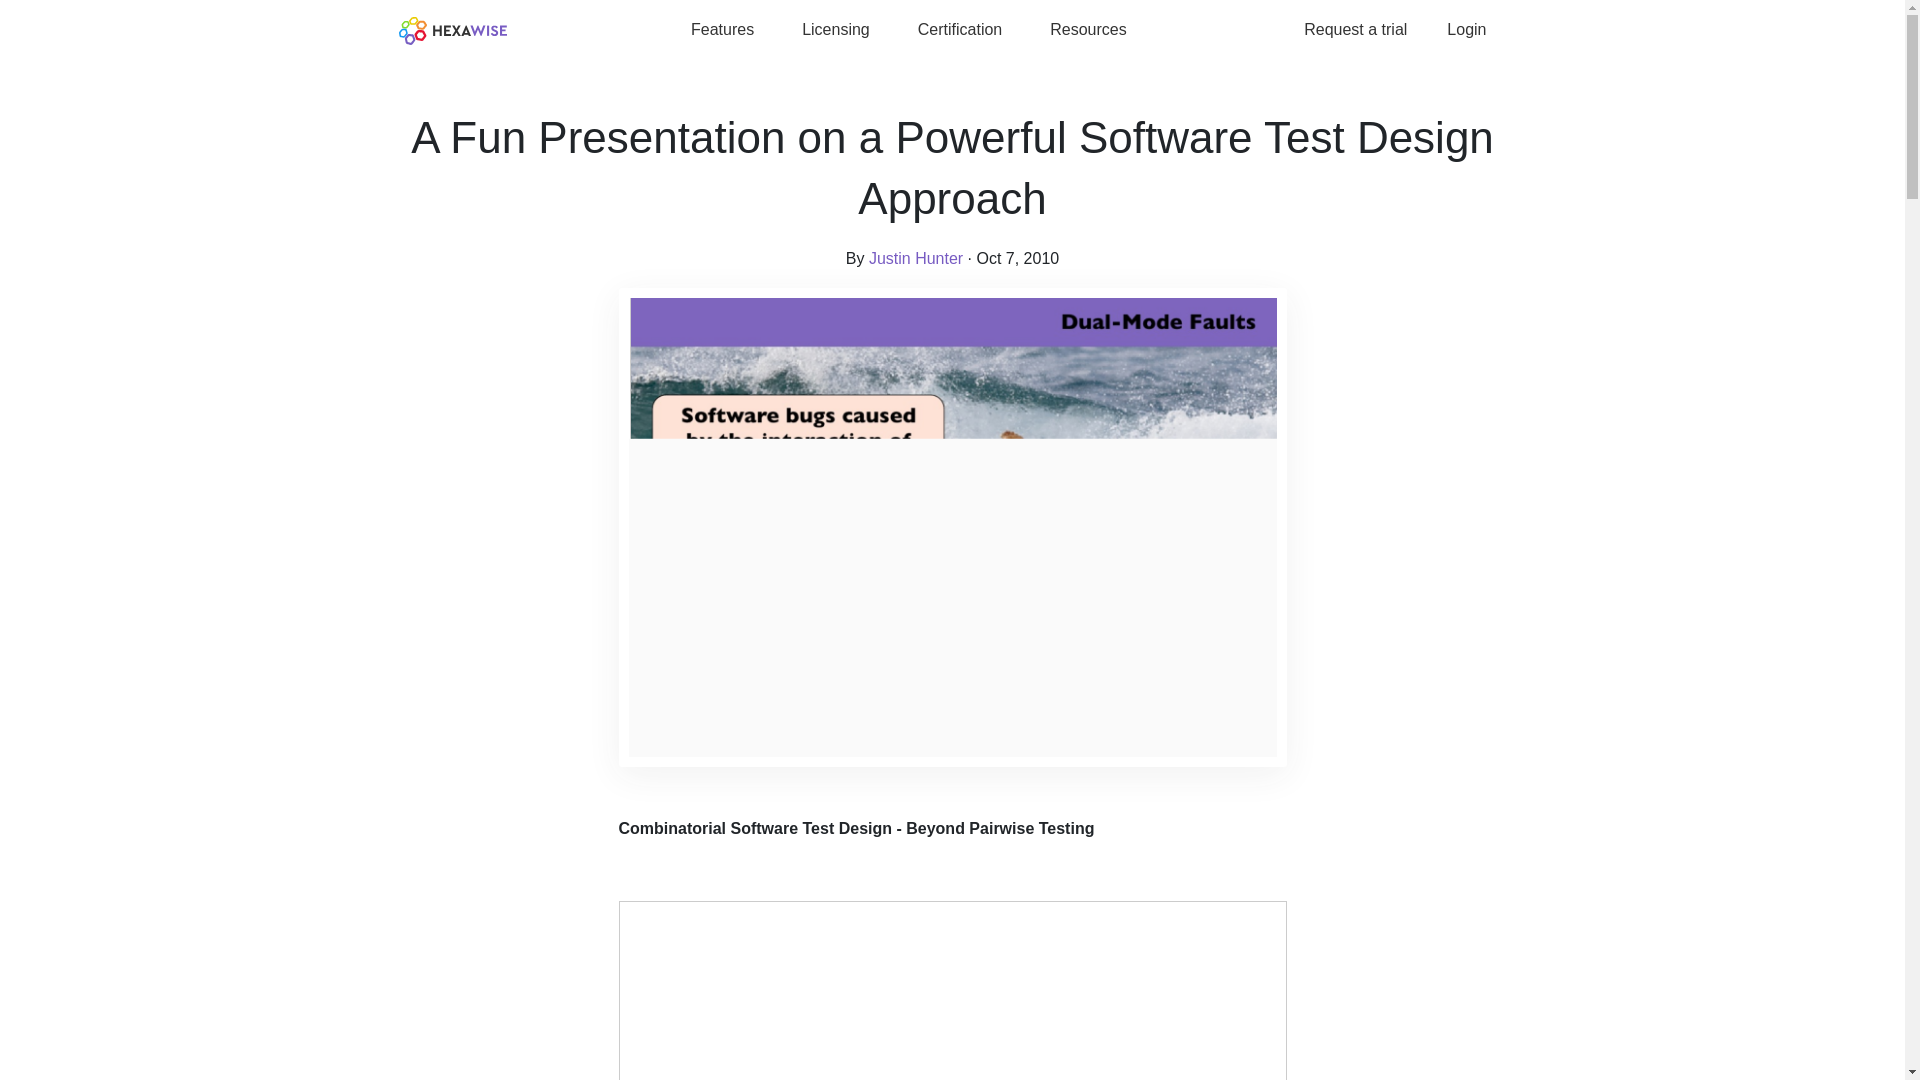  Describe the element at coordinates (722, 28) in the screenshot. I see `Features` at that location.